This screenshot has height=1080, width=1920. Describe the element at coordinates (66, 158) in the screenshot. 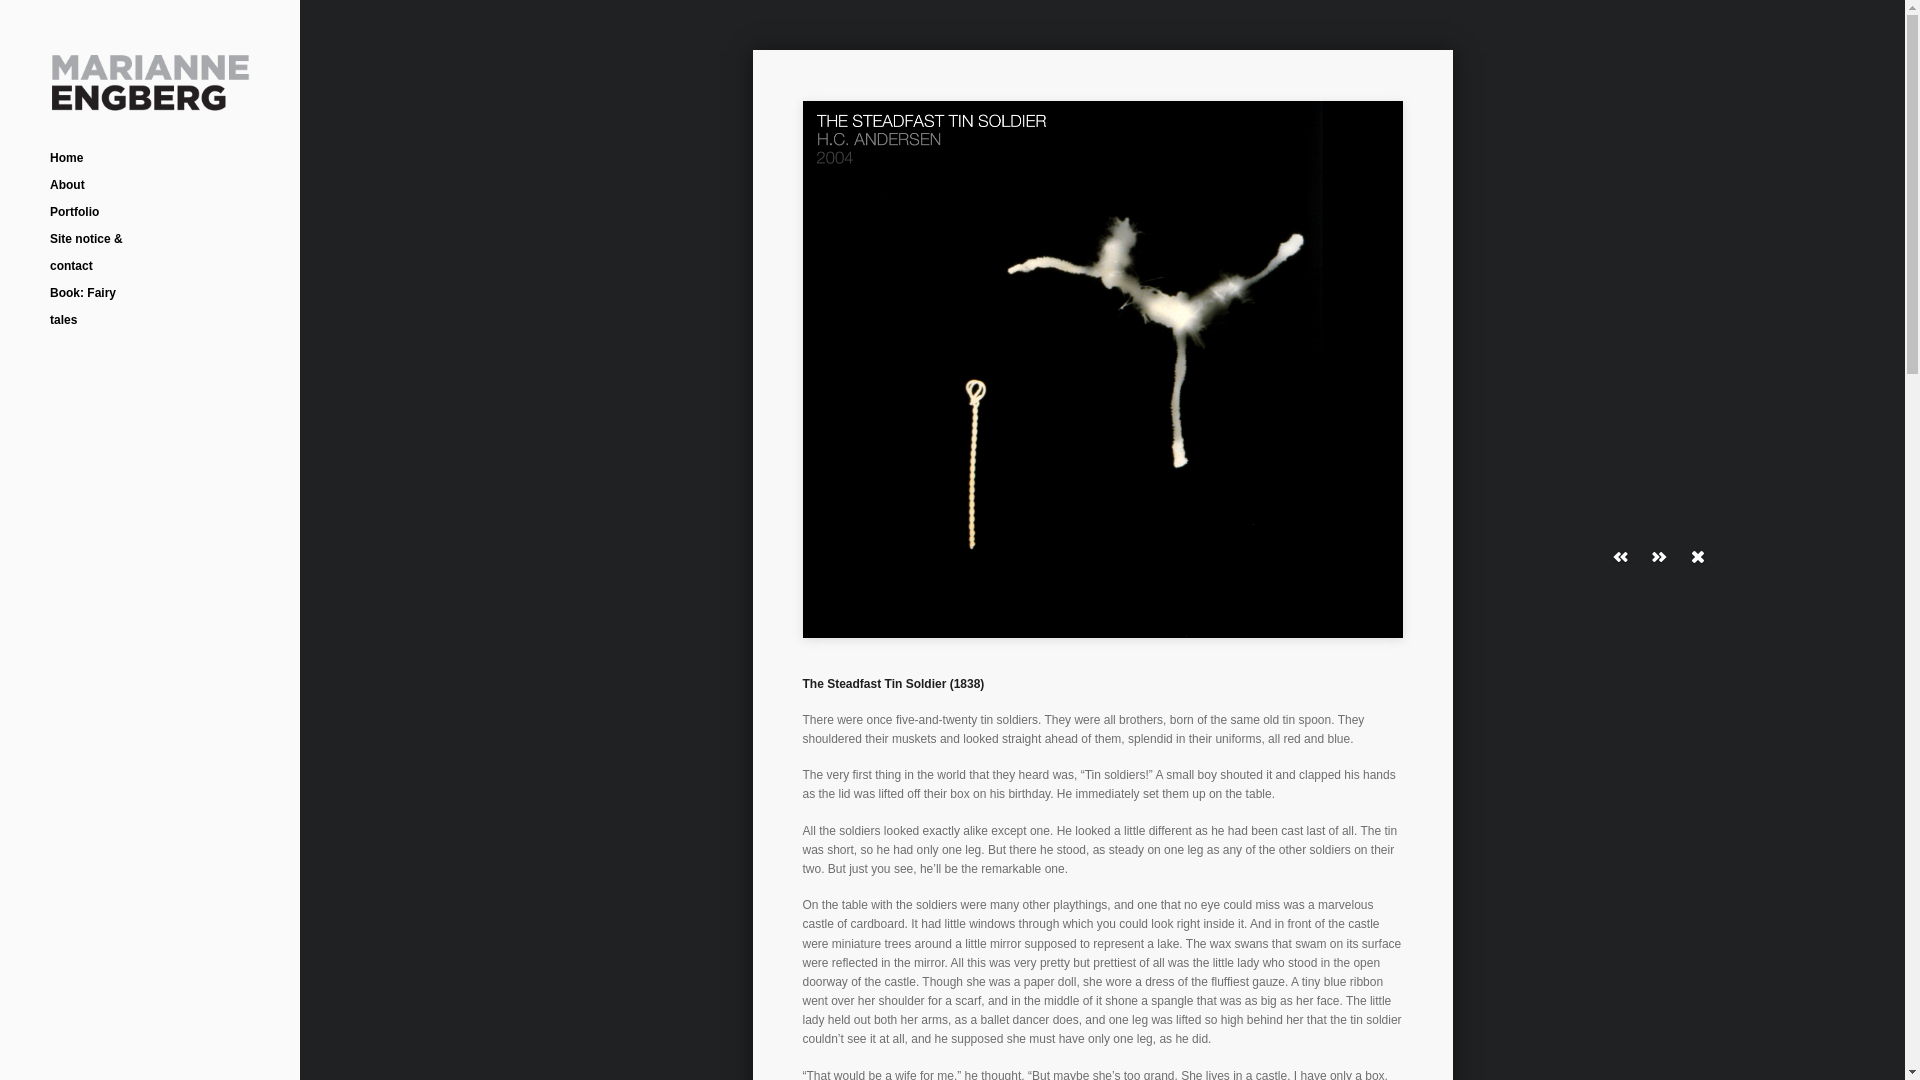

I see `Home` at that location.